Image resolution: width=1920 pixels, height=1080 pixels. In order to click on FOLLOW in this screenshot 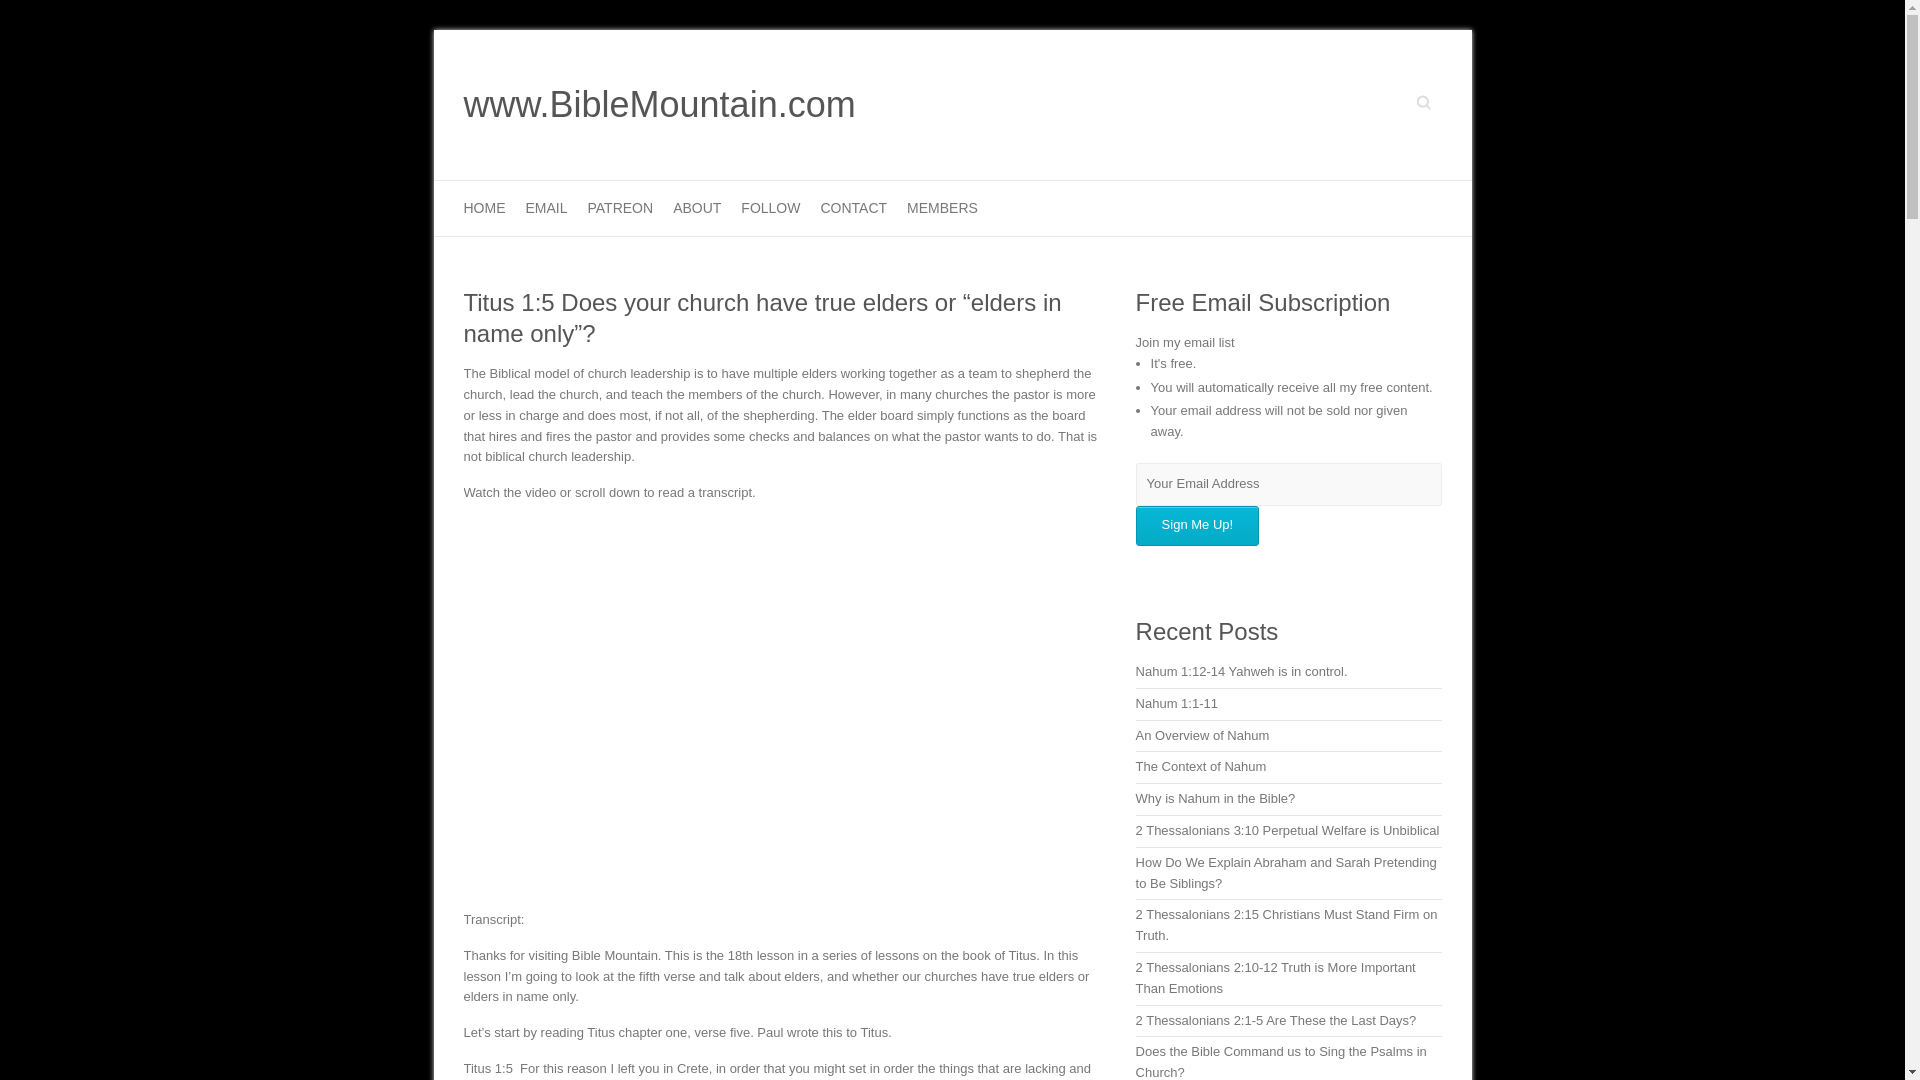, I will do `click(770, 208)`.